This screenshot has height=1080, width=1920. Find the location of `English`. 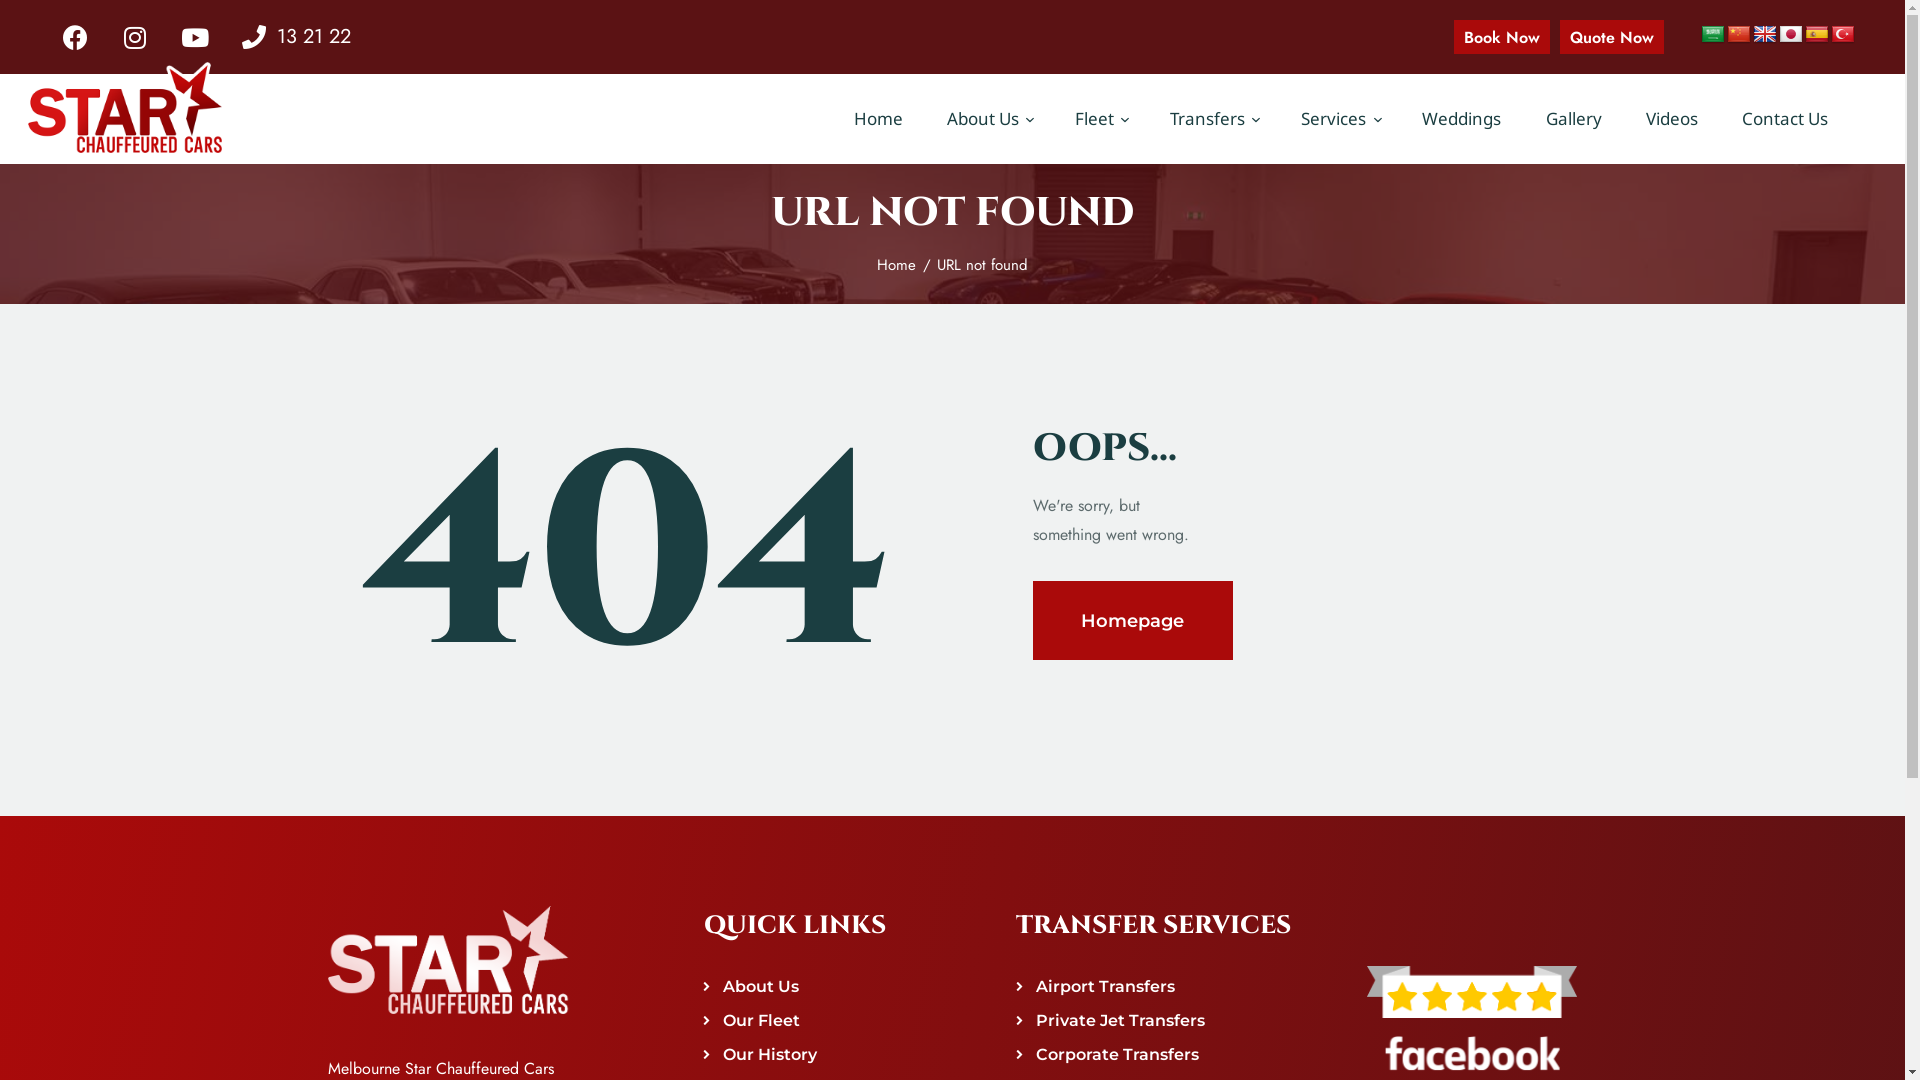

English is located at coordinates (1765, 35).